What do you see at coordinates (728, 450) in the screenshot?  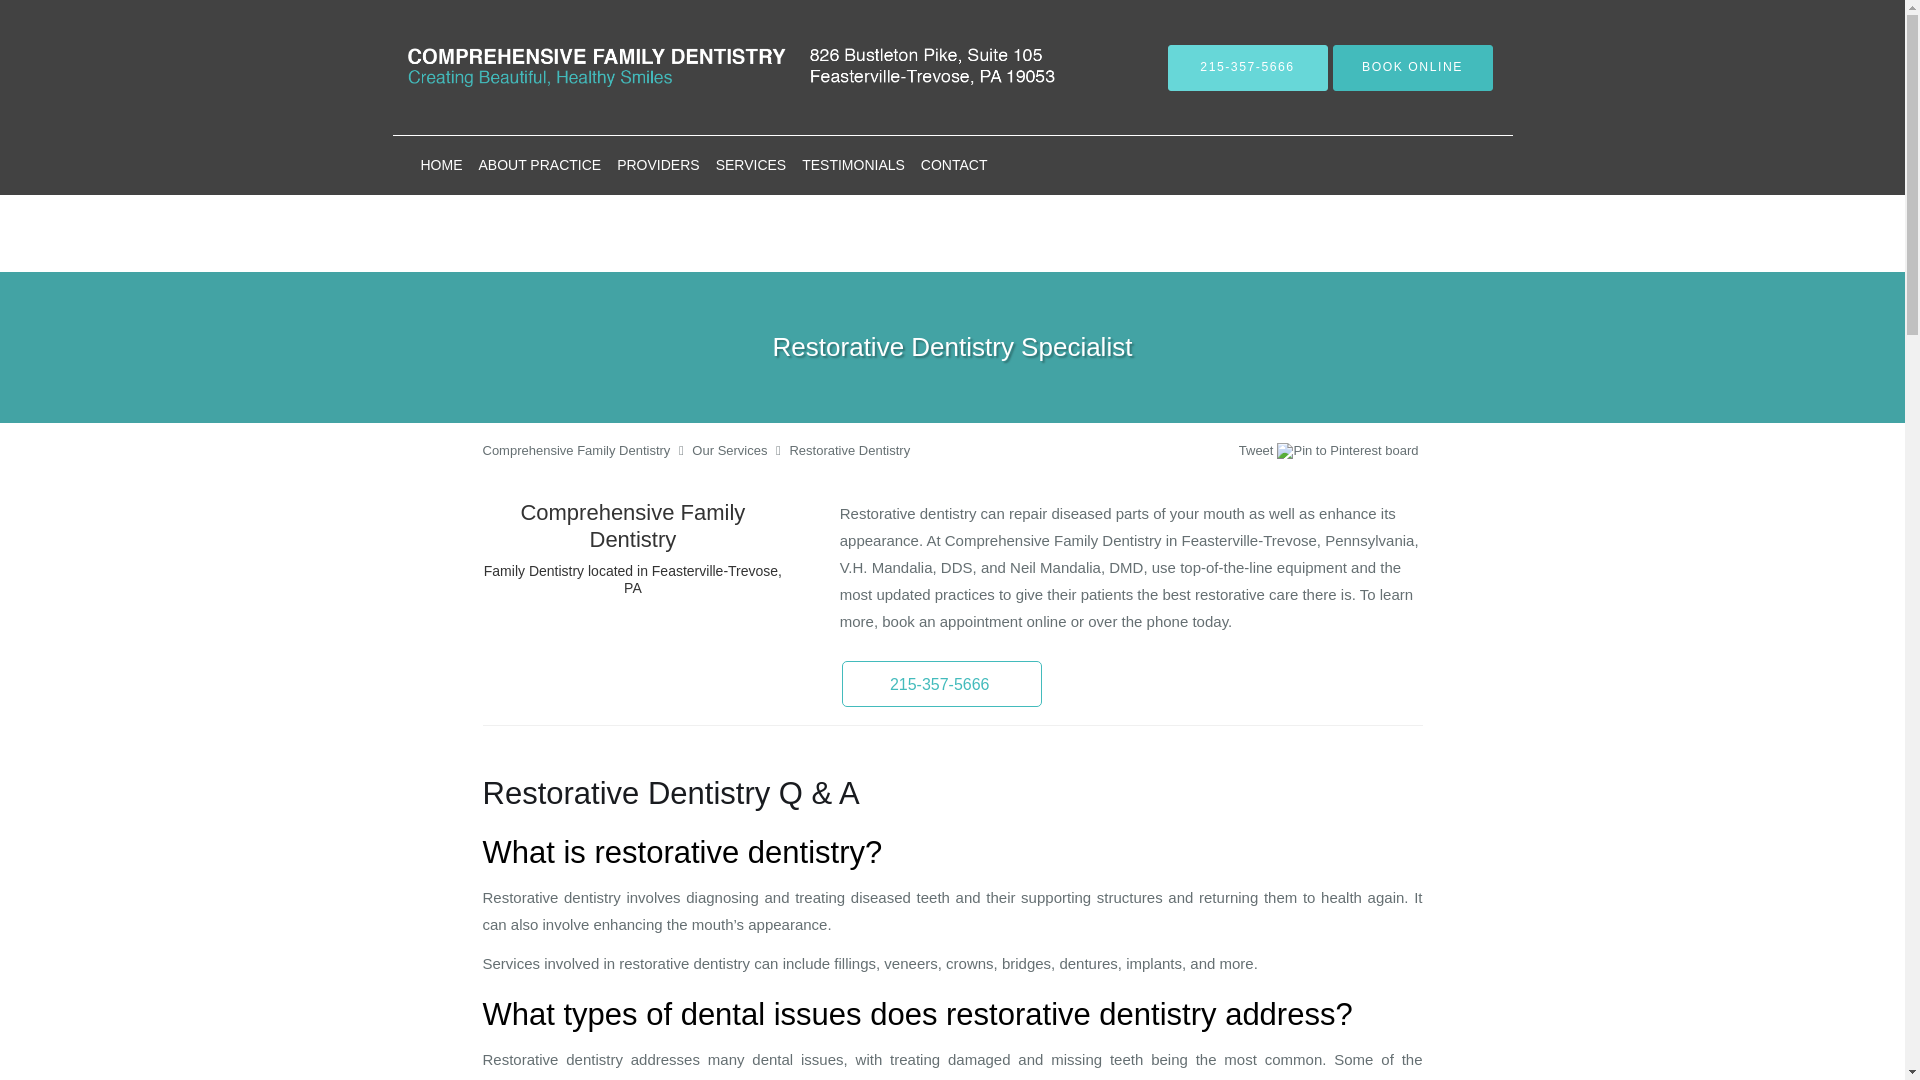 I see `Our Services` at bounding box center [728, 450].